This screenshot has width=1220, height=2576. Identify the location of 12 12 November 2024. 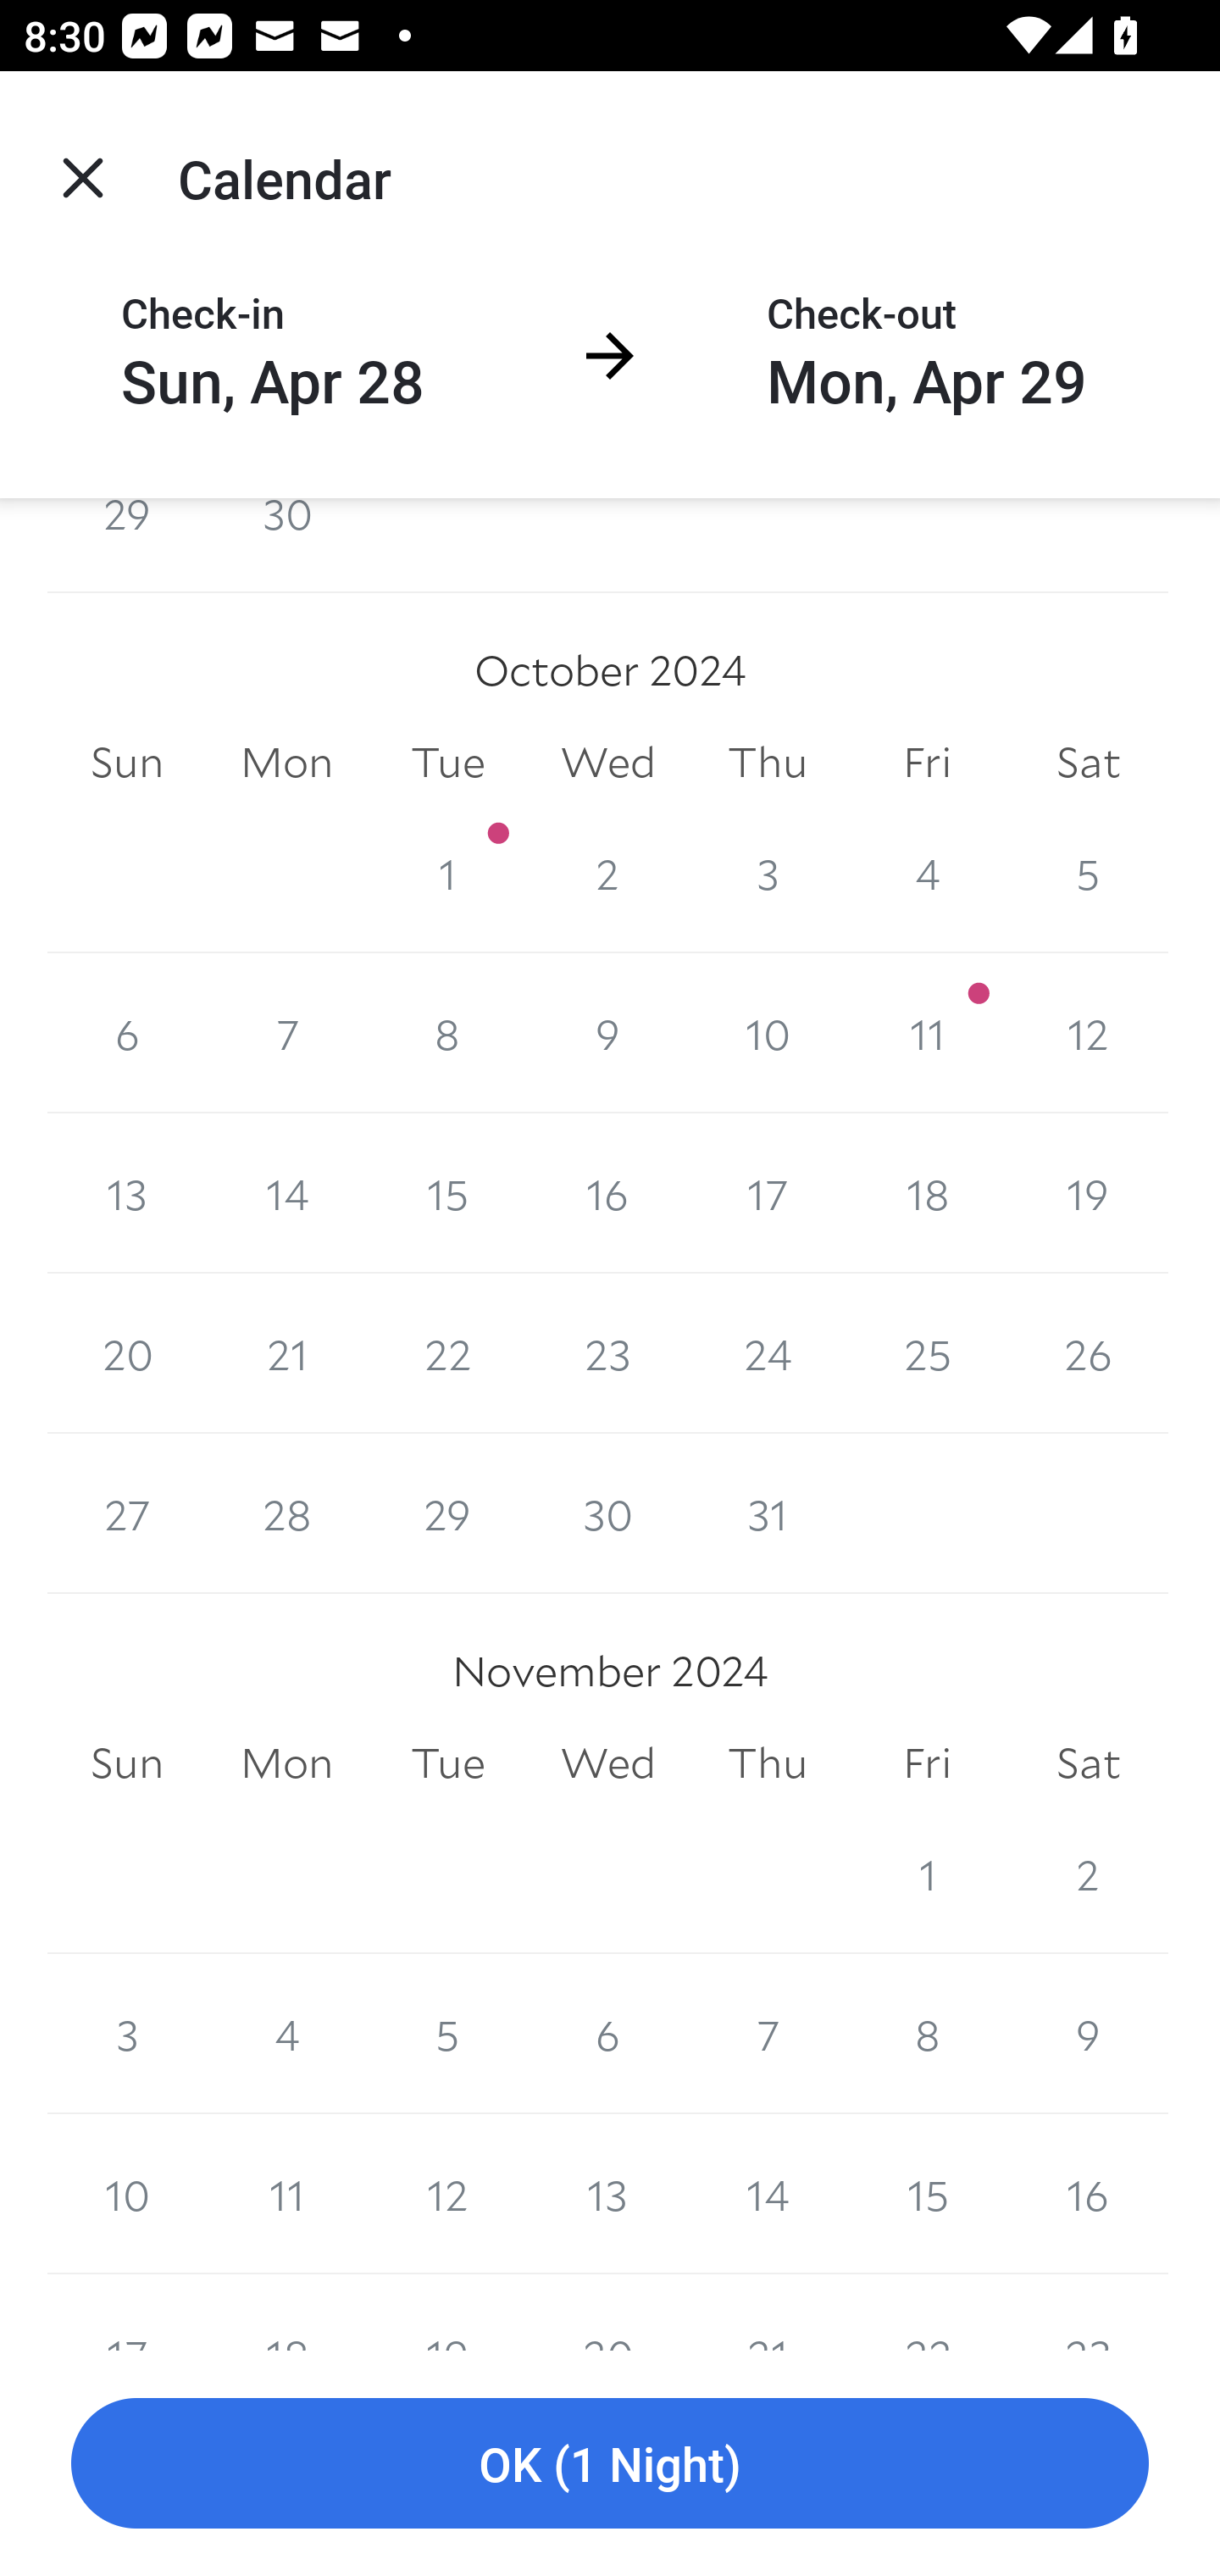
(447, 2195).